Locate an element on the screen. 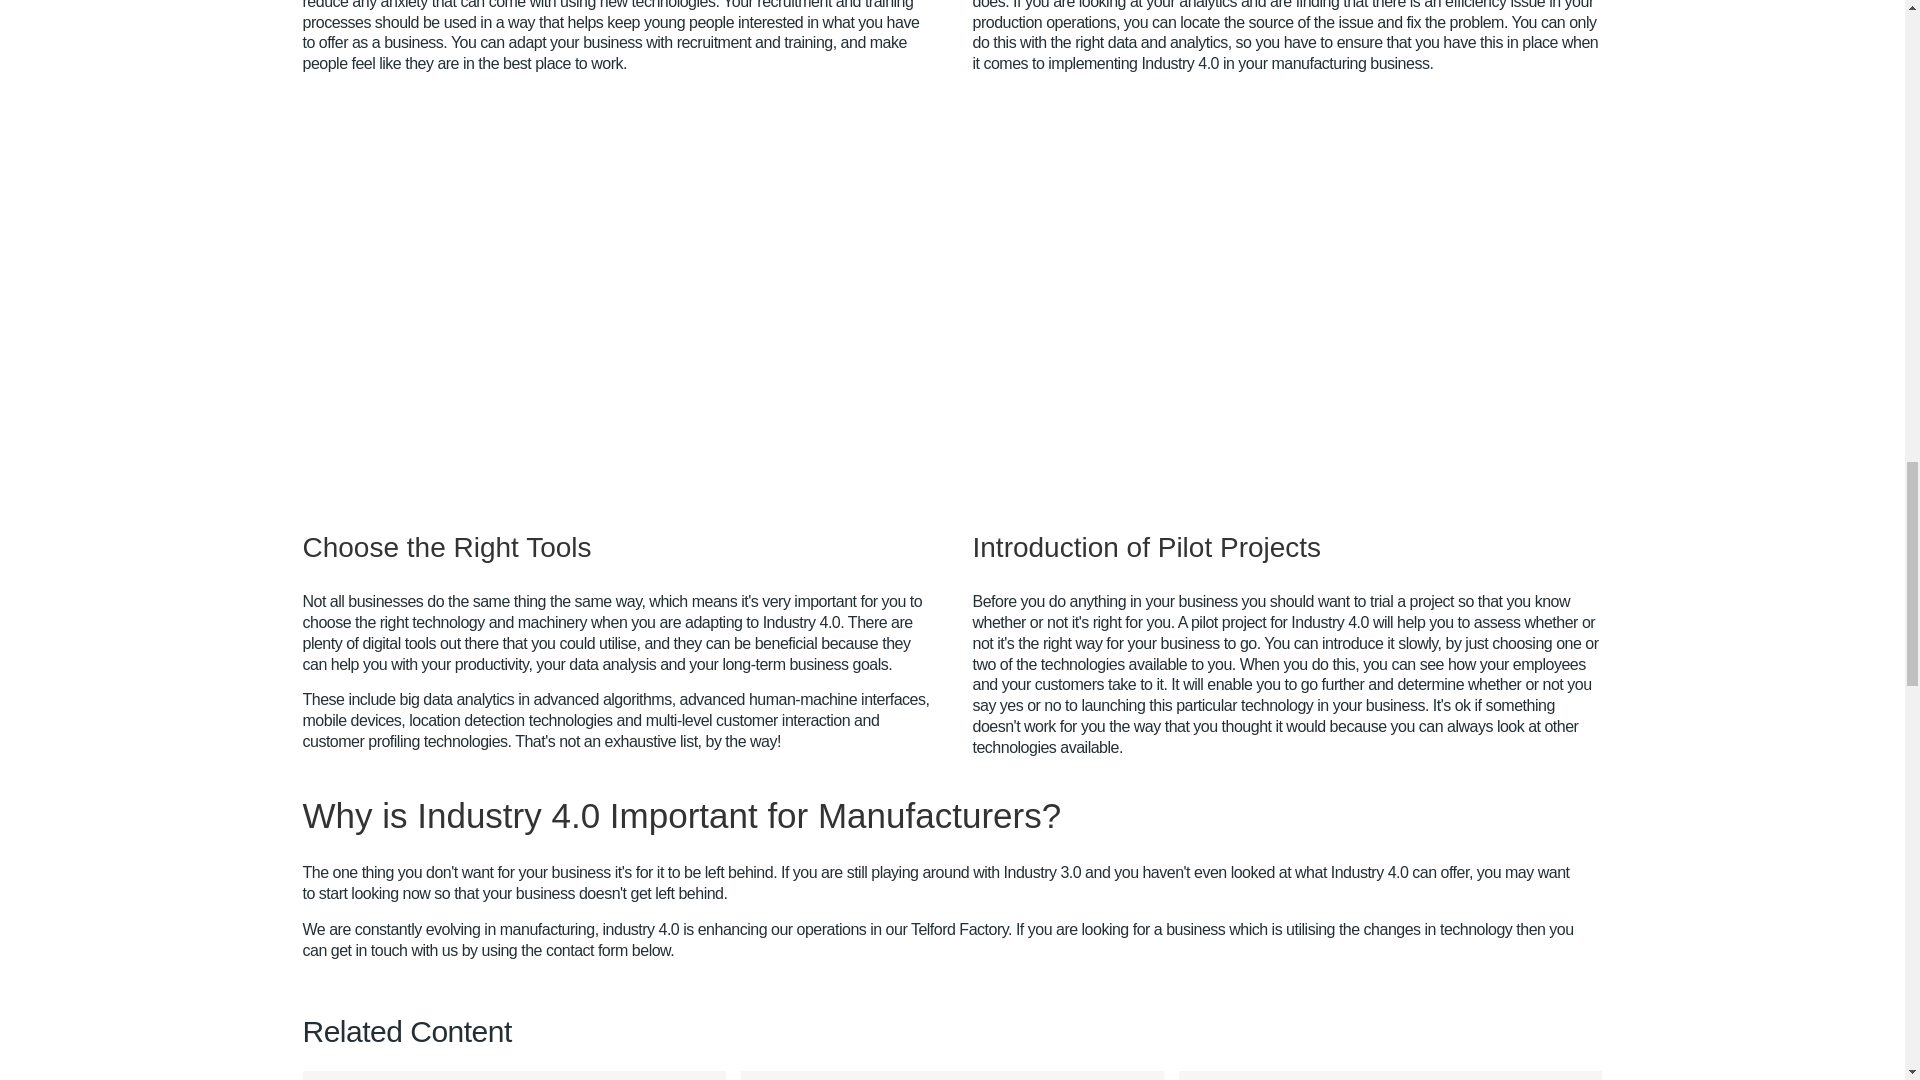 This screenshot has width=1920, height=1080. Embracing Industry 4.0: How can your Business Adapt is located at coordinates (951, 1076).